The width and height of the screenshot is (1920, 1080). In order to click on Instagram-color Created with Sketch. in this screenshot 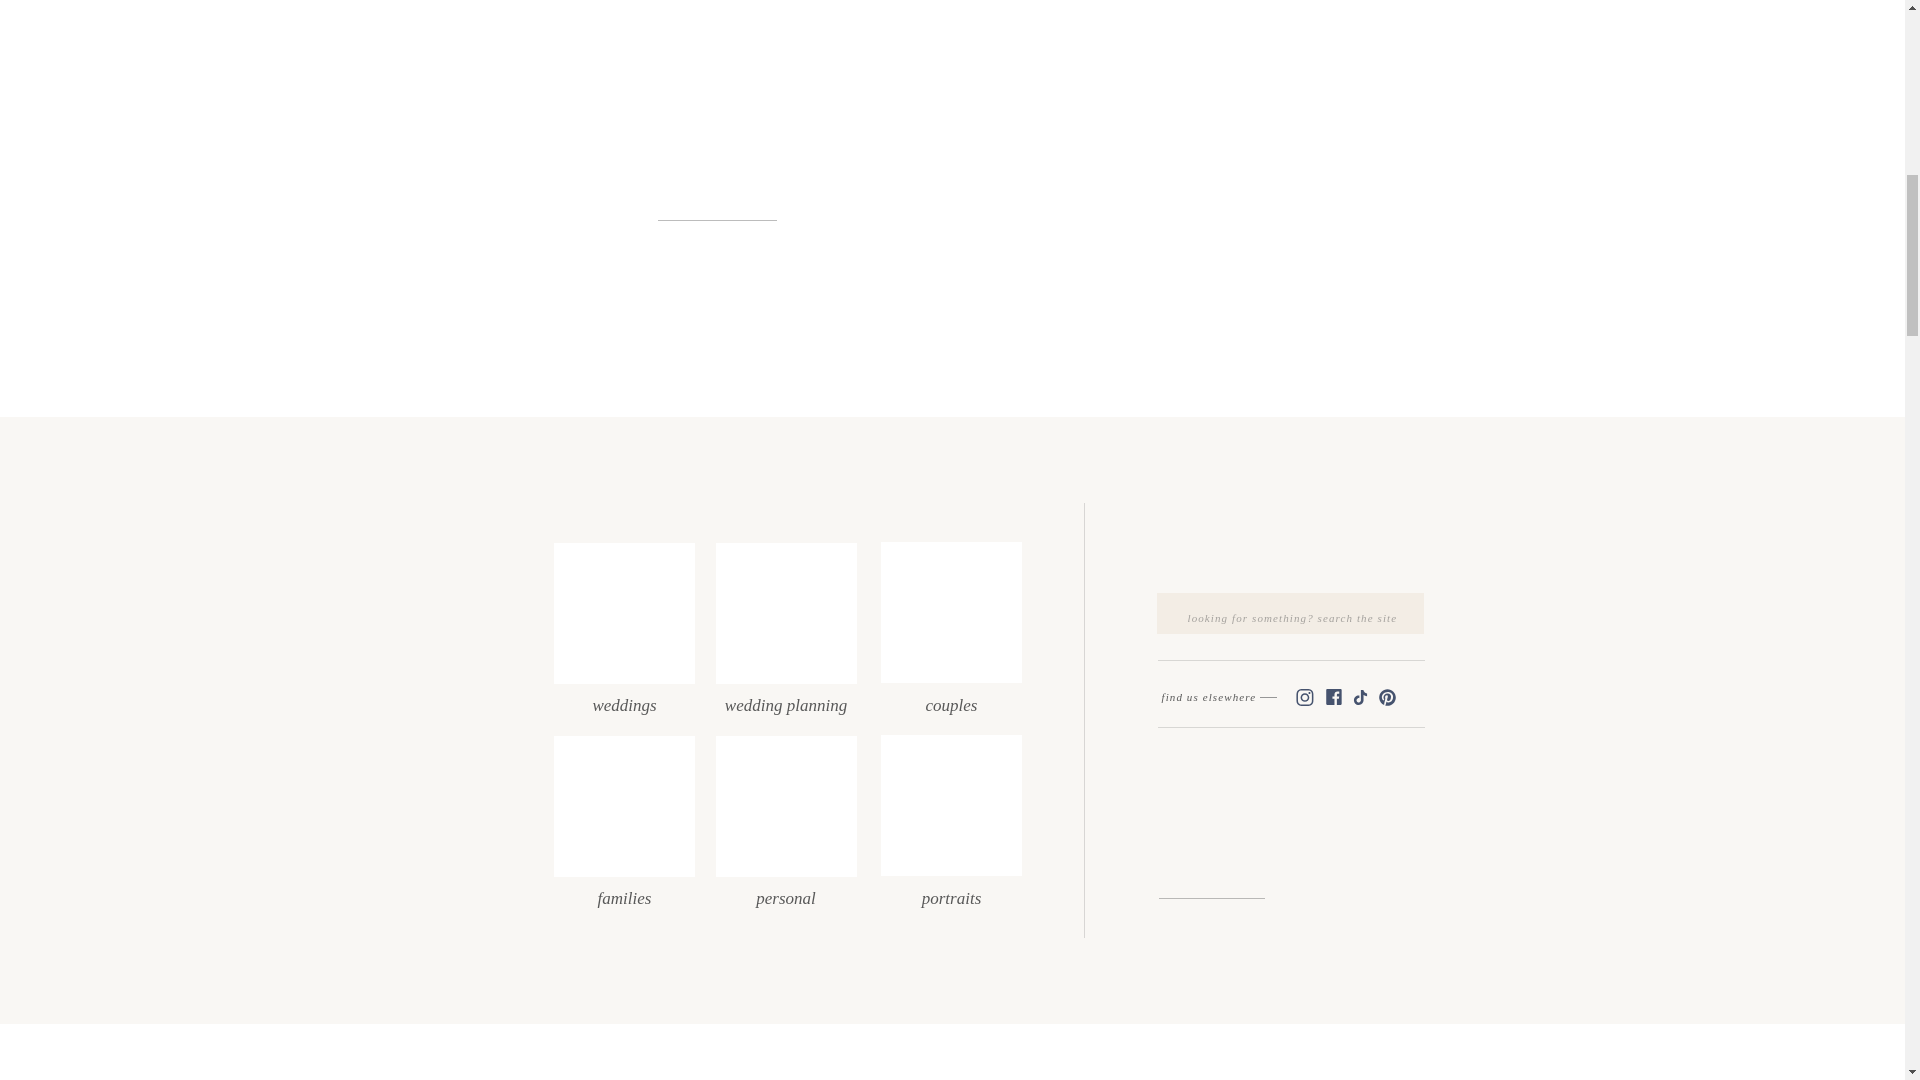, I will do `click(1304, 698)`.